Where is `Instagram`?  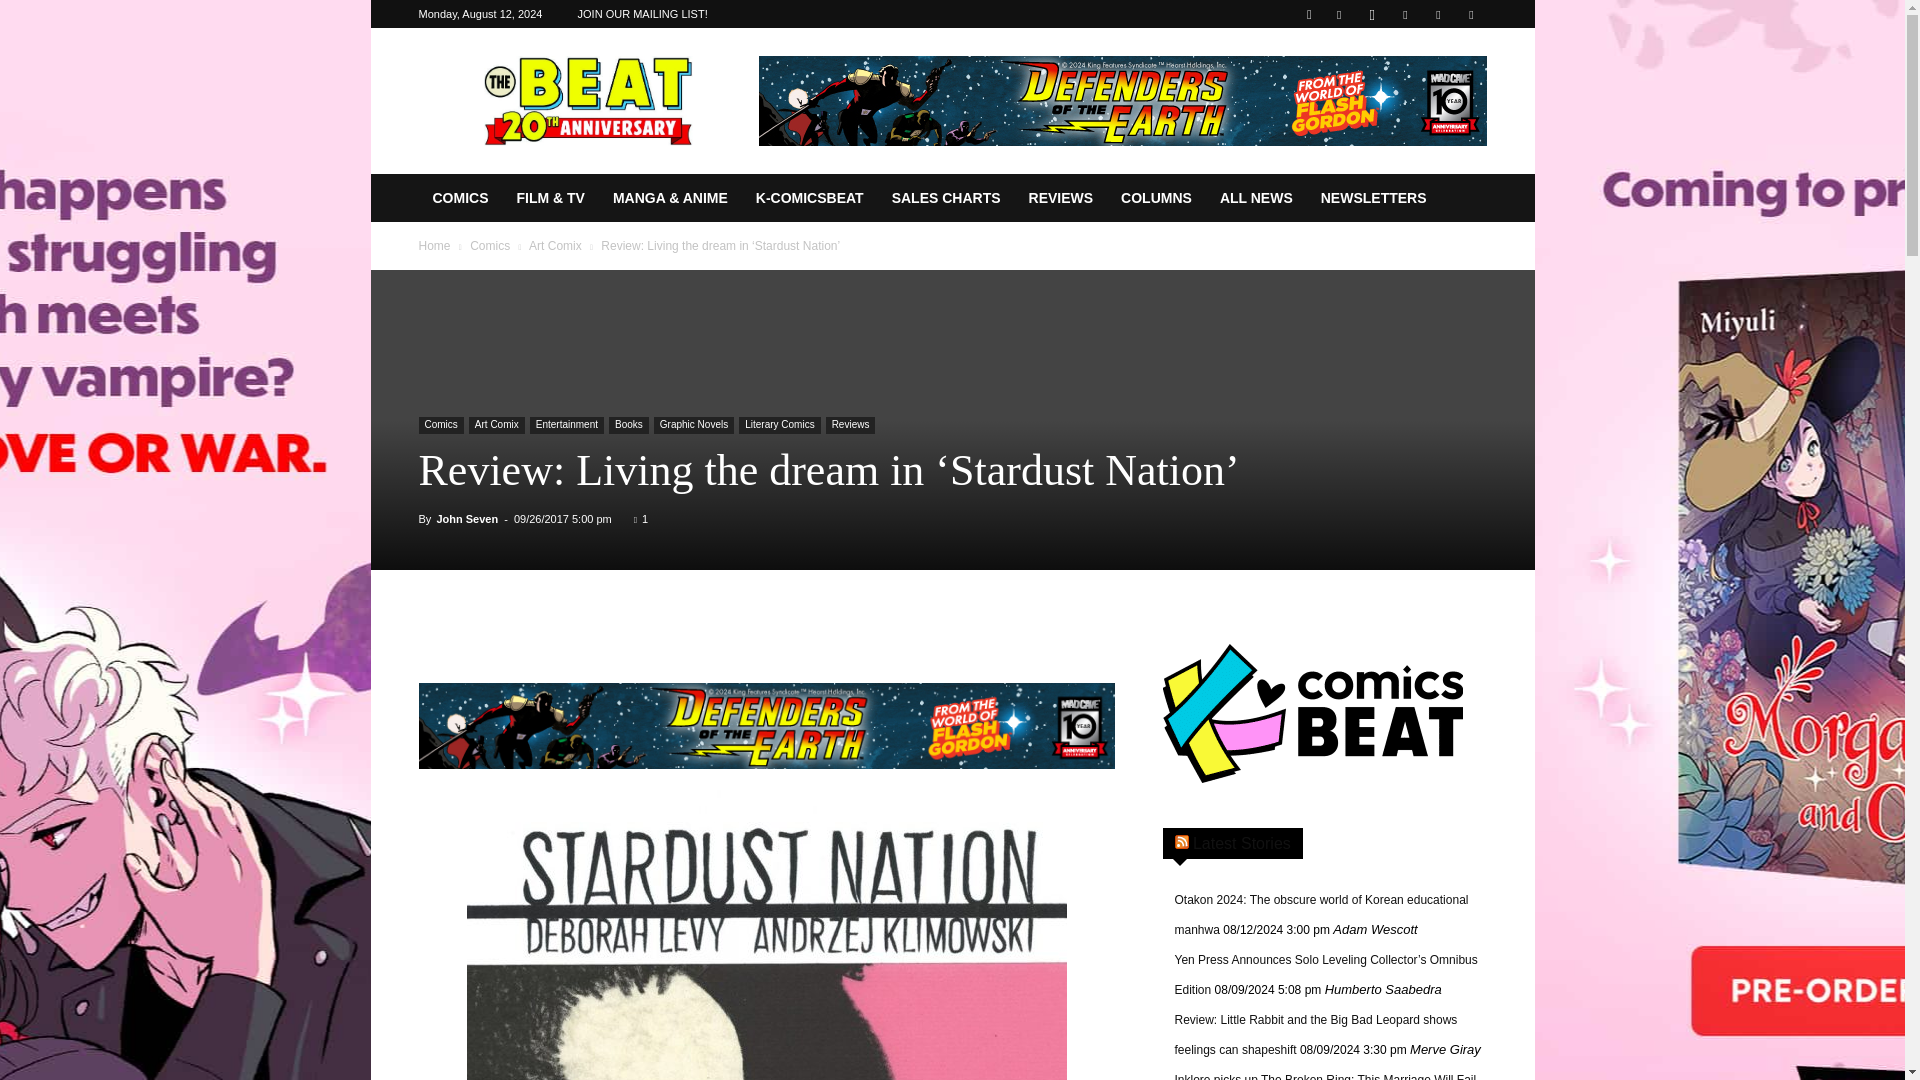 Instagram is located at coordinates (1372, 14).